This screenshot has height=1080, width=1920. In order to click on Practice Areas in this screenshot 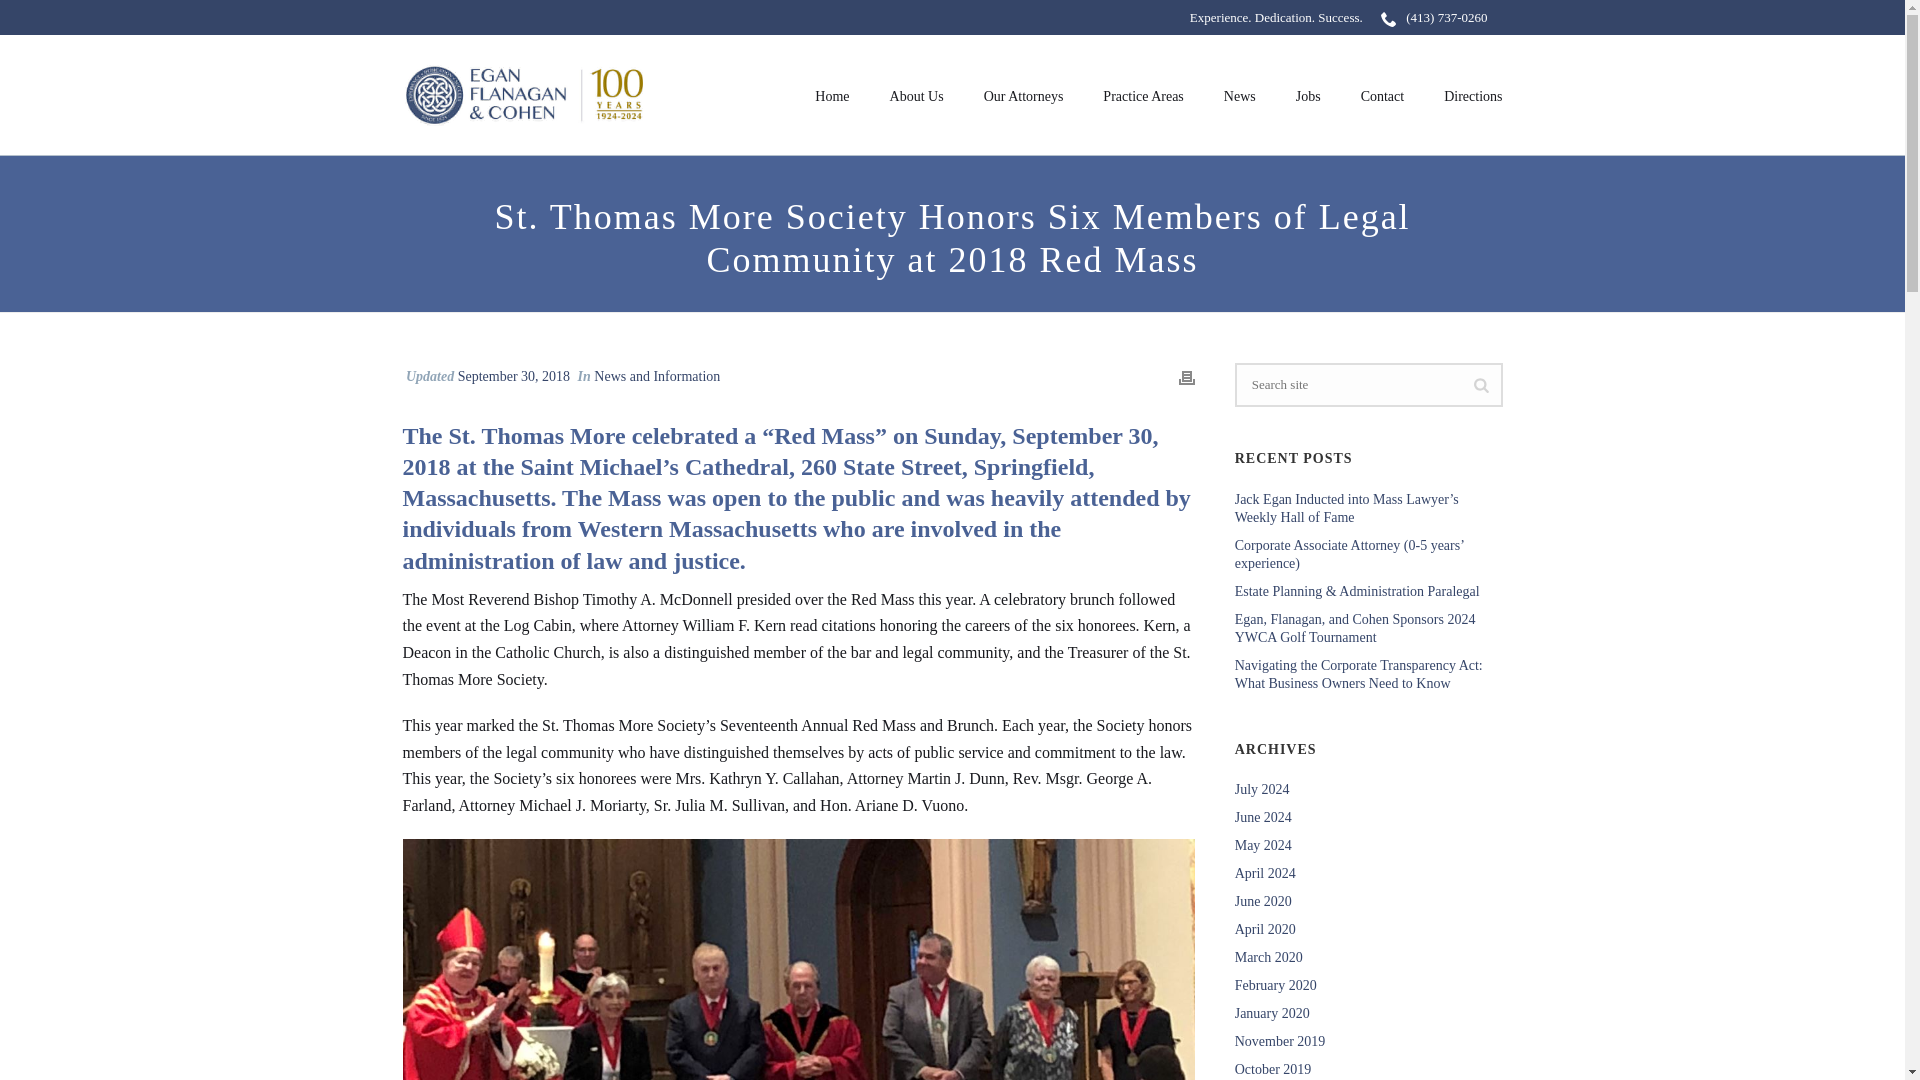, I will do `click(1142, 94)`.